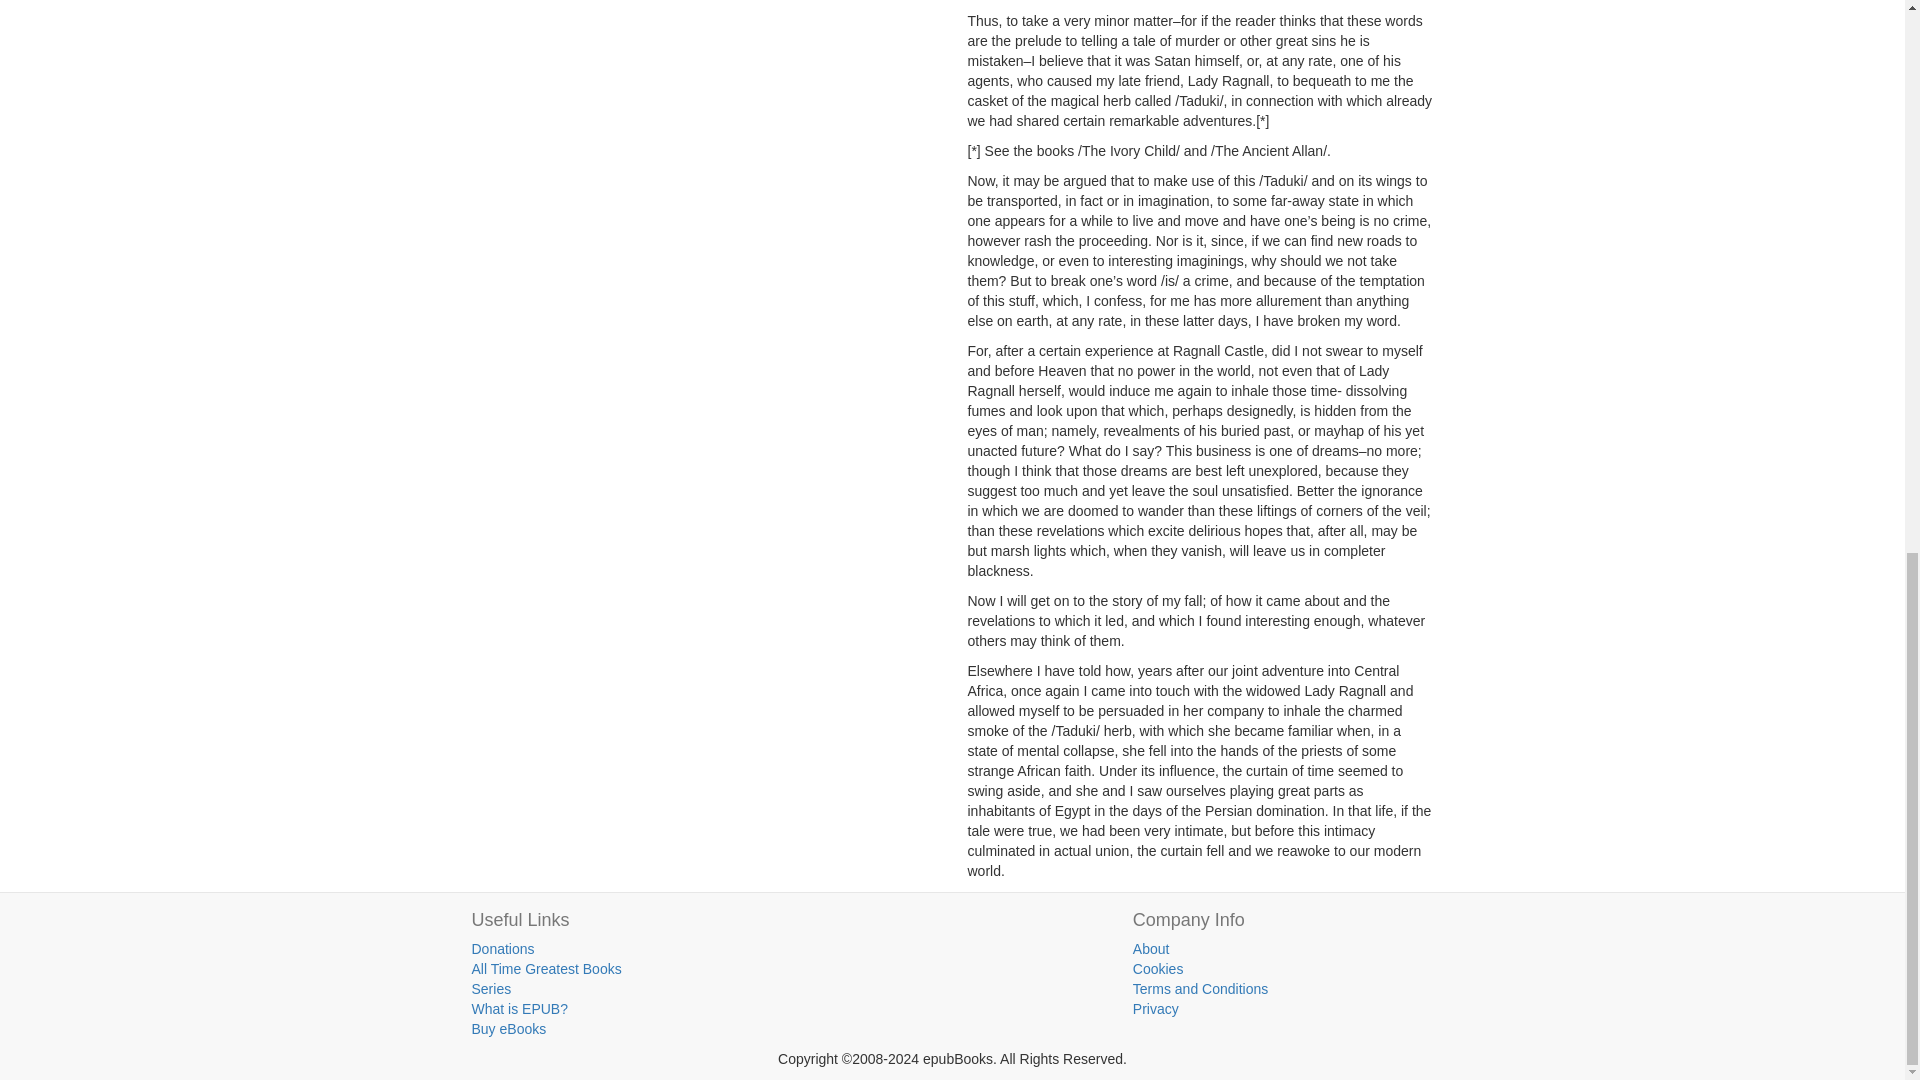 This screenshot has height=1080, width=1920. Describe the element at coordinates (520, 1009) in the screenshot. I see `What is EPUB?` at that location.